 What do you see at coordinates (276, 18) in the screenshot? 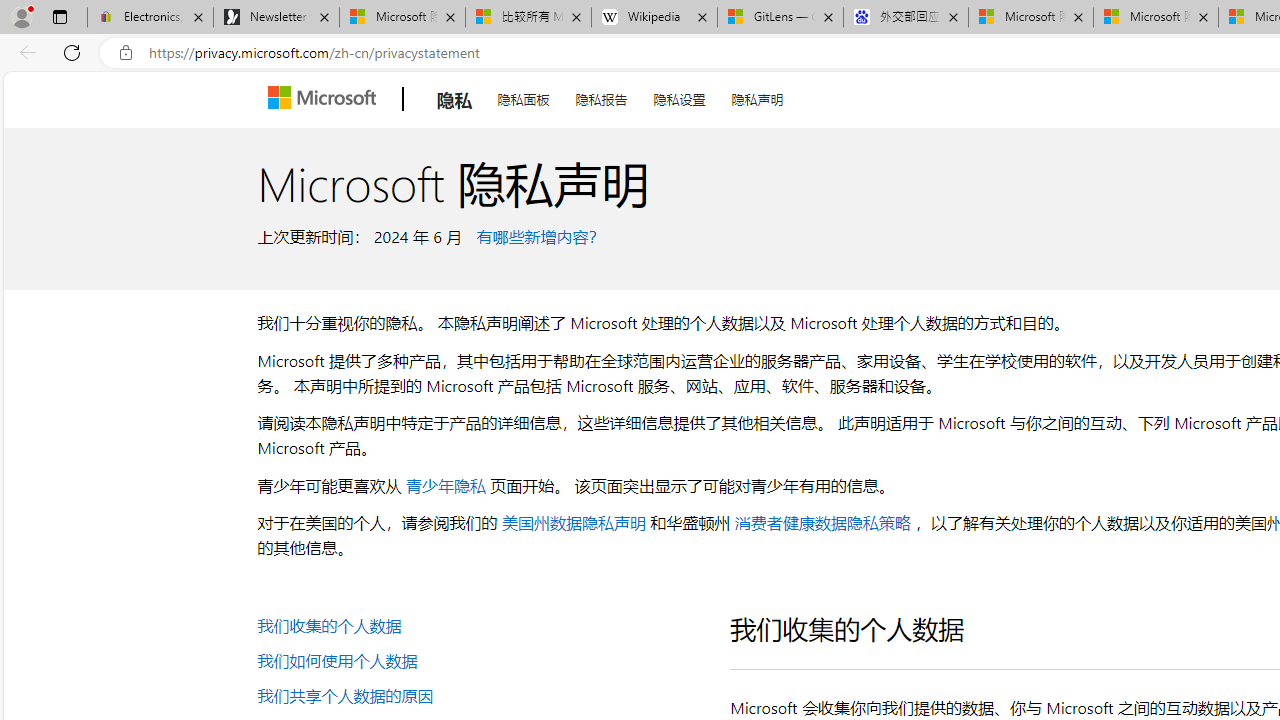
I see `Newsletter Sign Up` at bounding box center [276, 18].